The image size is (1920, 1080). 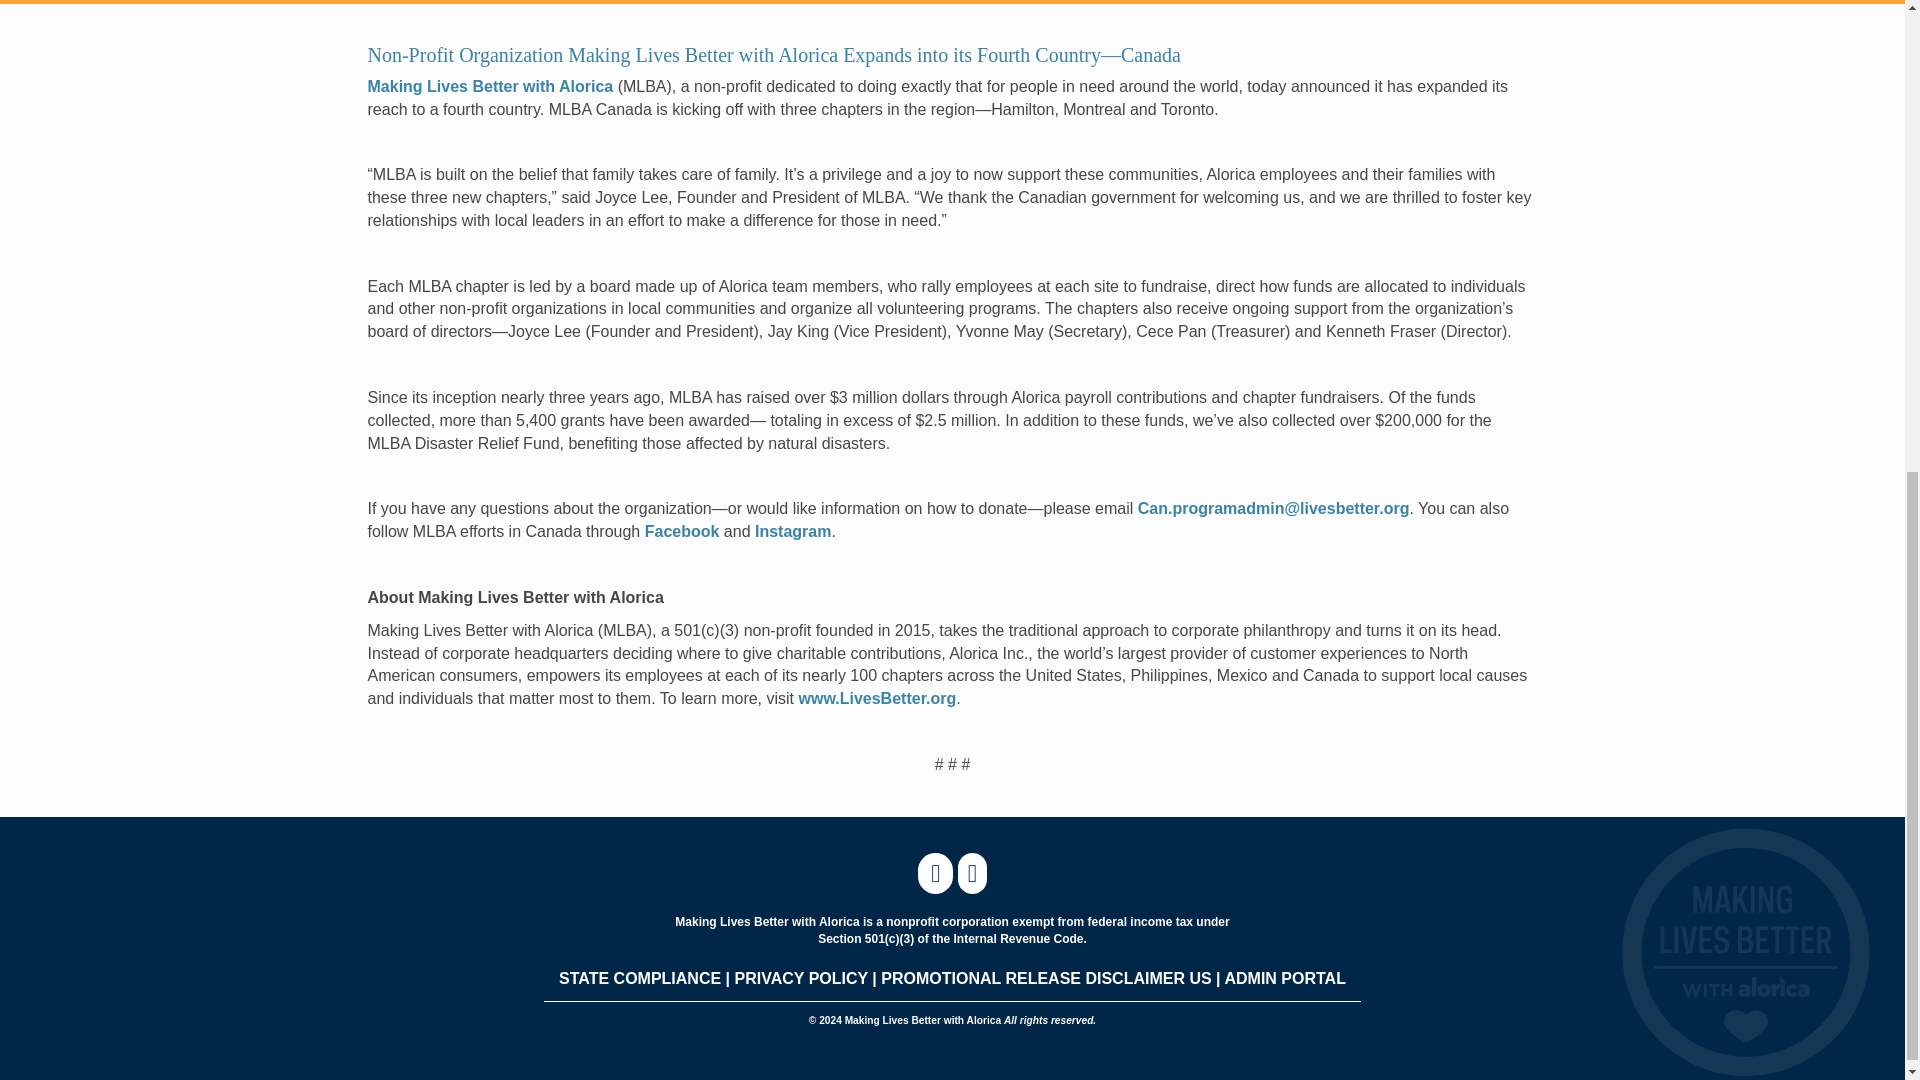 What do you see at coordinates (491, 86) in the screenshot?
I see `Making Lives Better with Alorica` at bounding box center [491, 86].